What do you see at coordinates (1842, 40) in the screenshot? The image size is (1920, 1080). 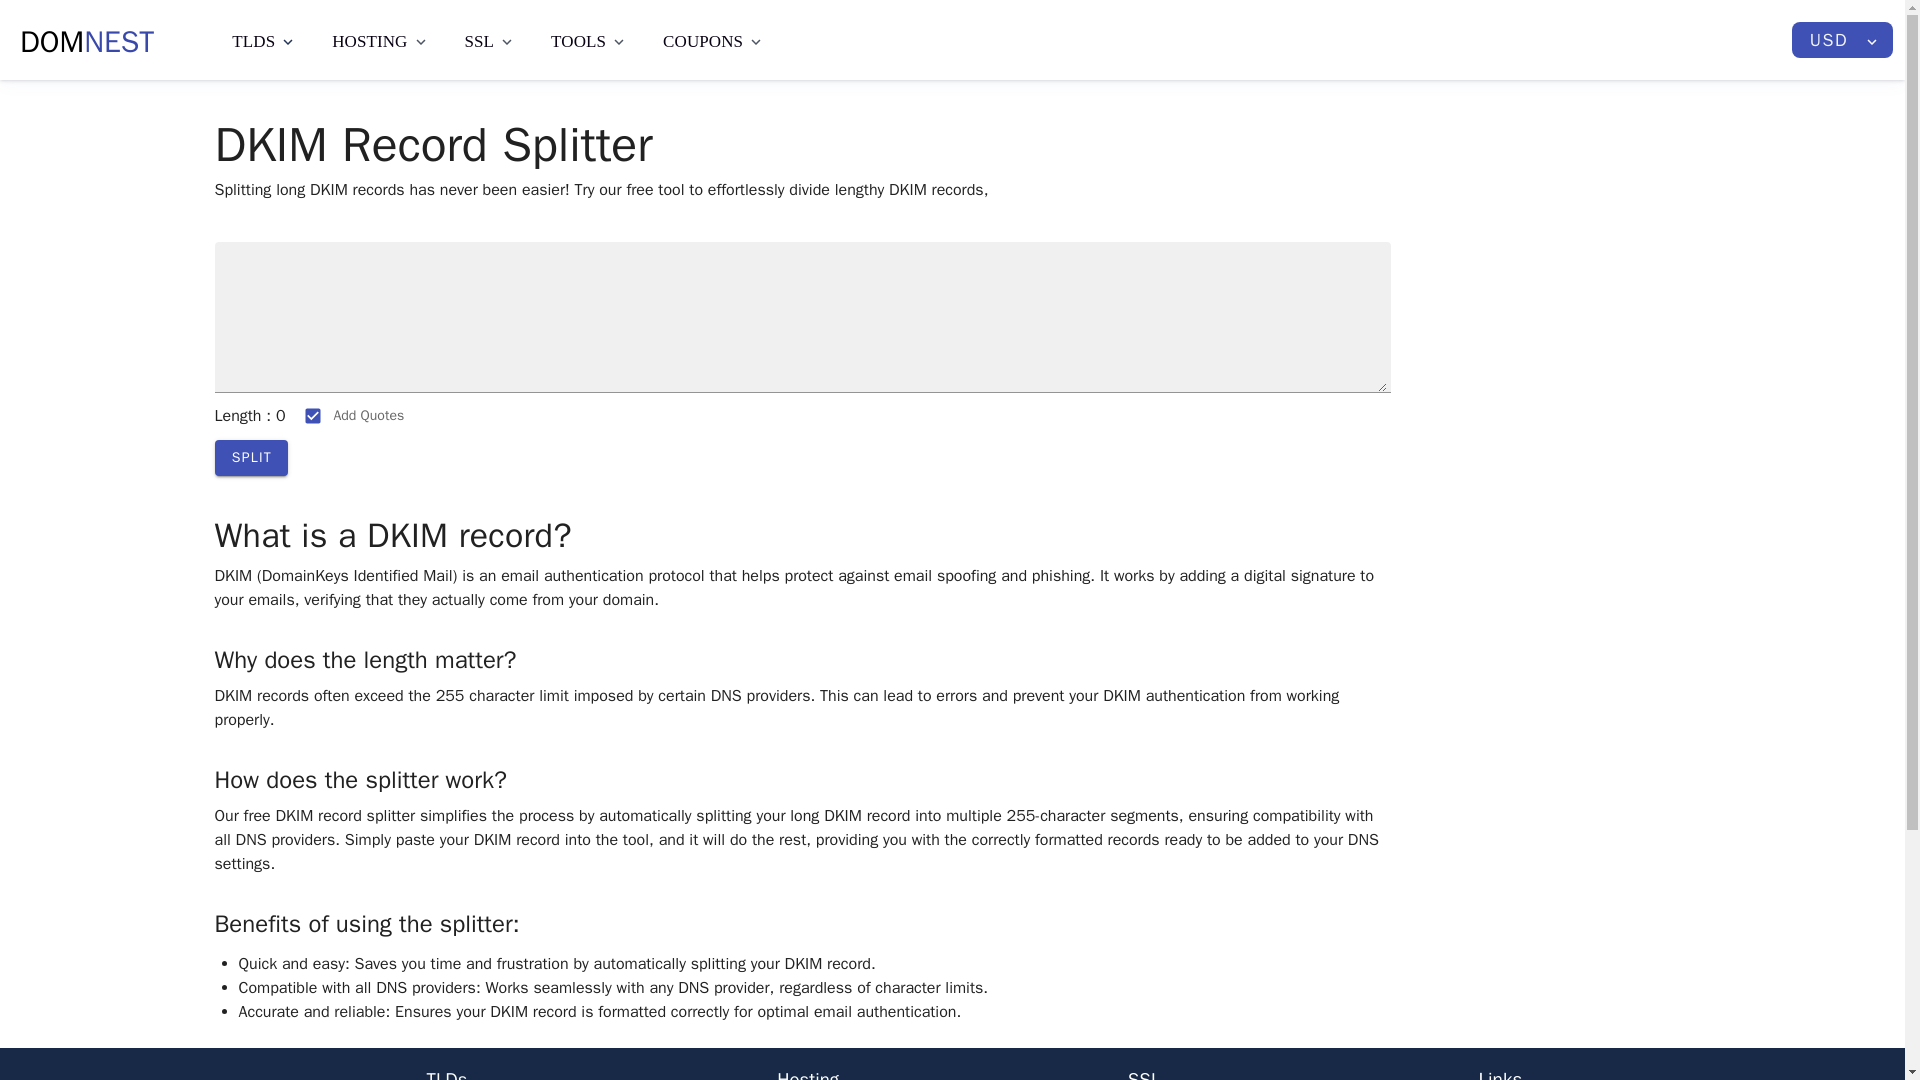 I see `COUPONS` at bounding box center [1842, 40].